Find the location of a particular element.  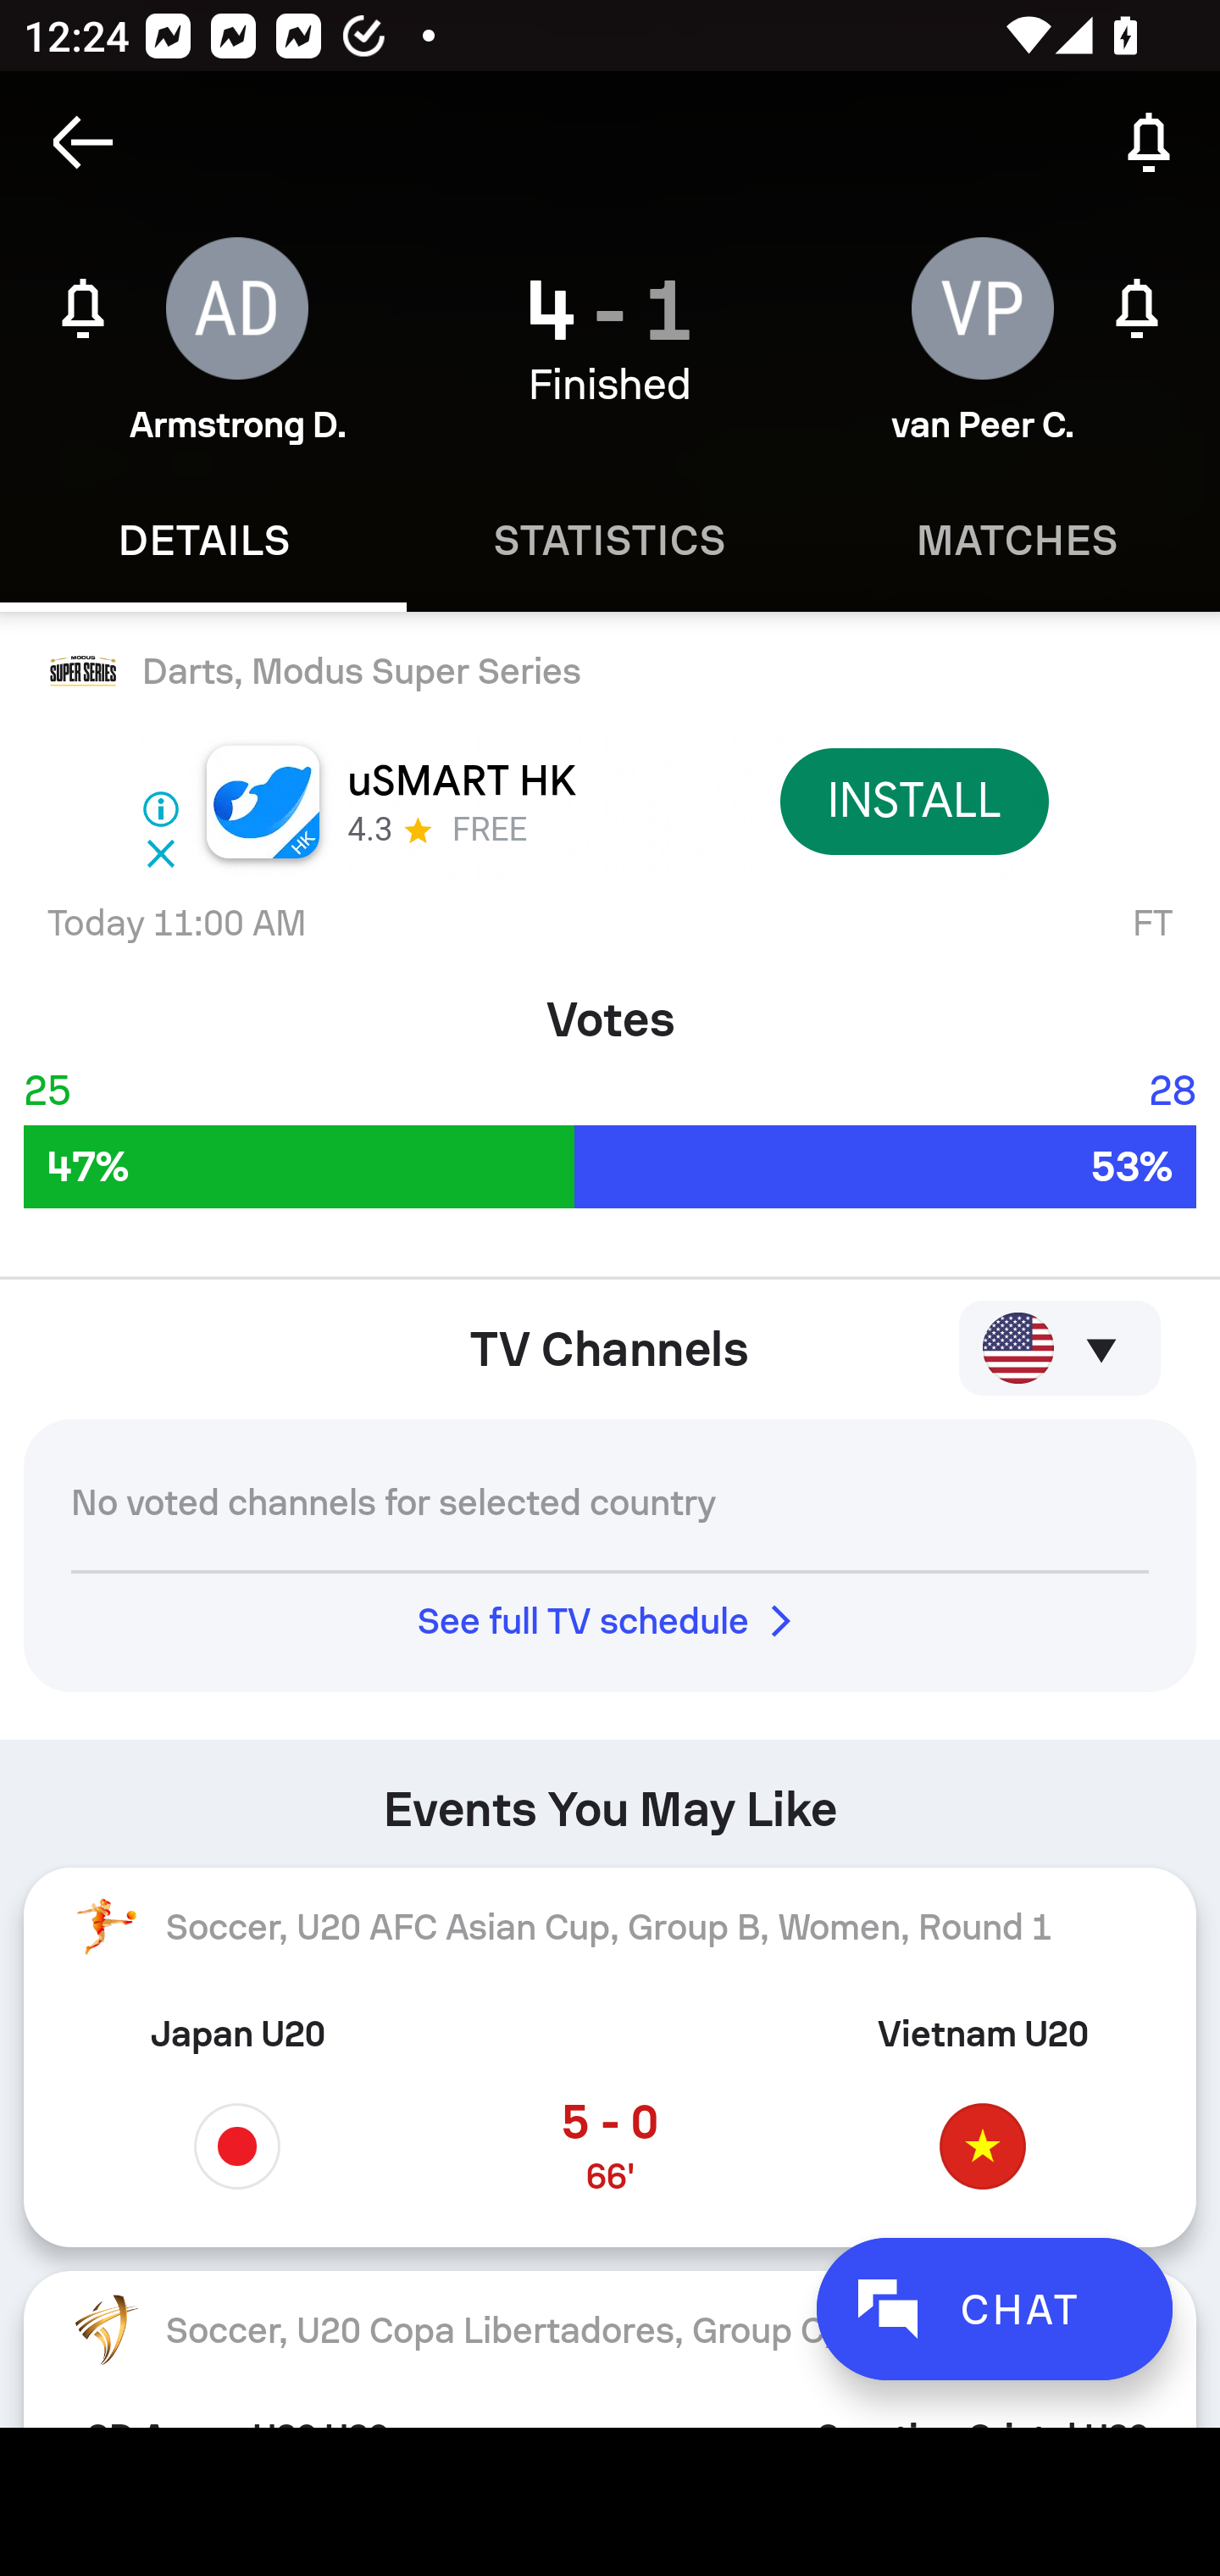

Matches MATCHES is located at coordinates (1017, 541).